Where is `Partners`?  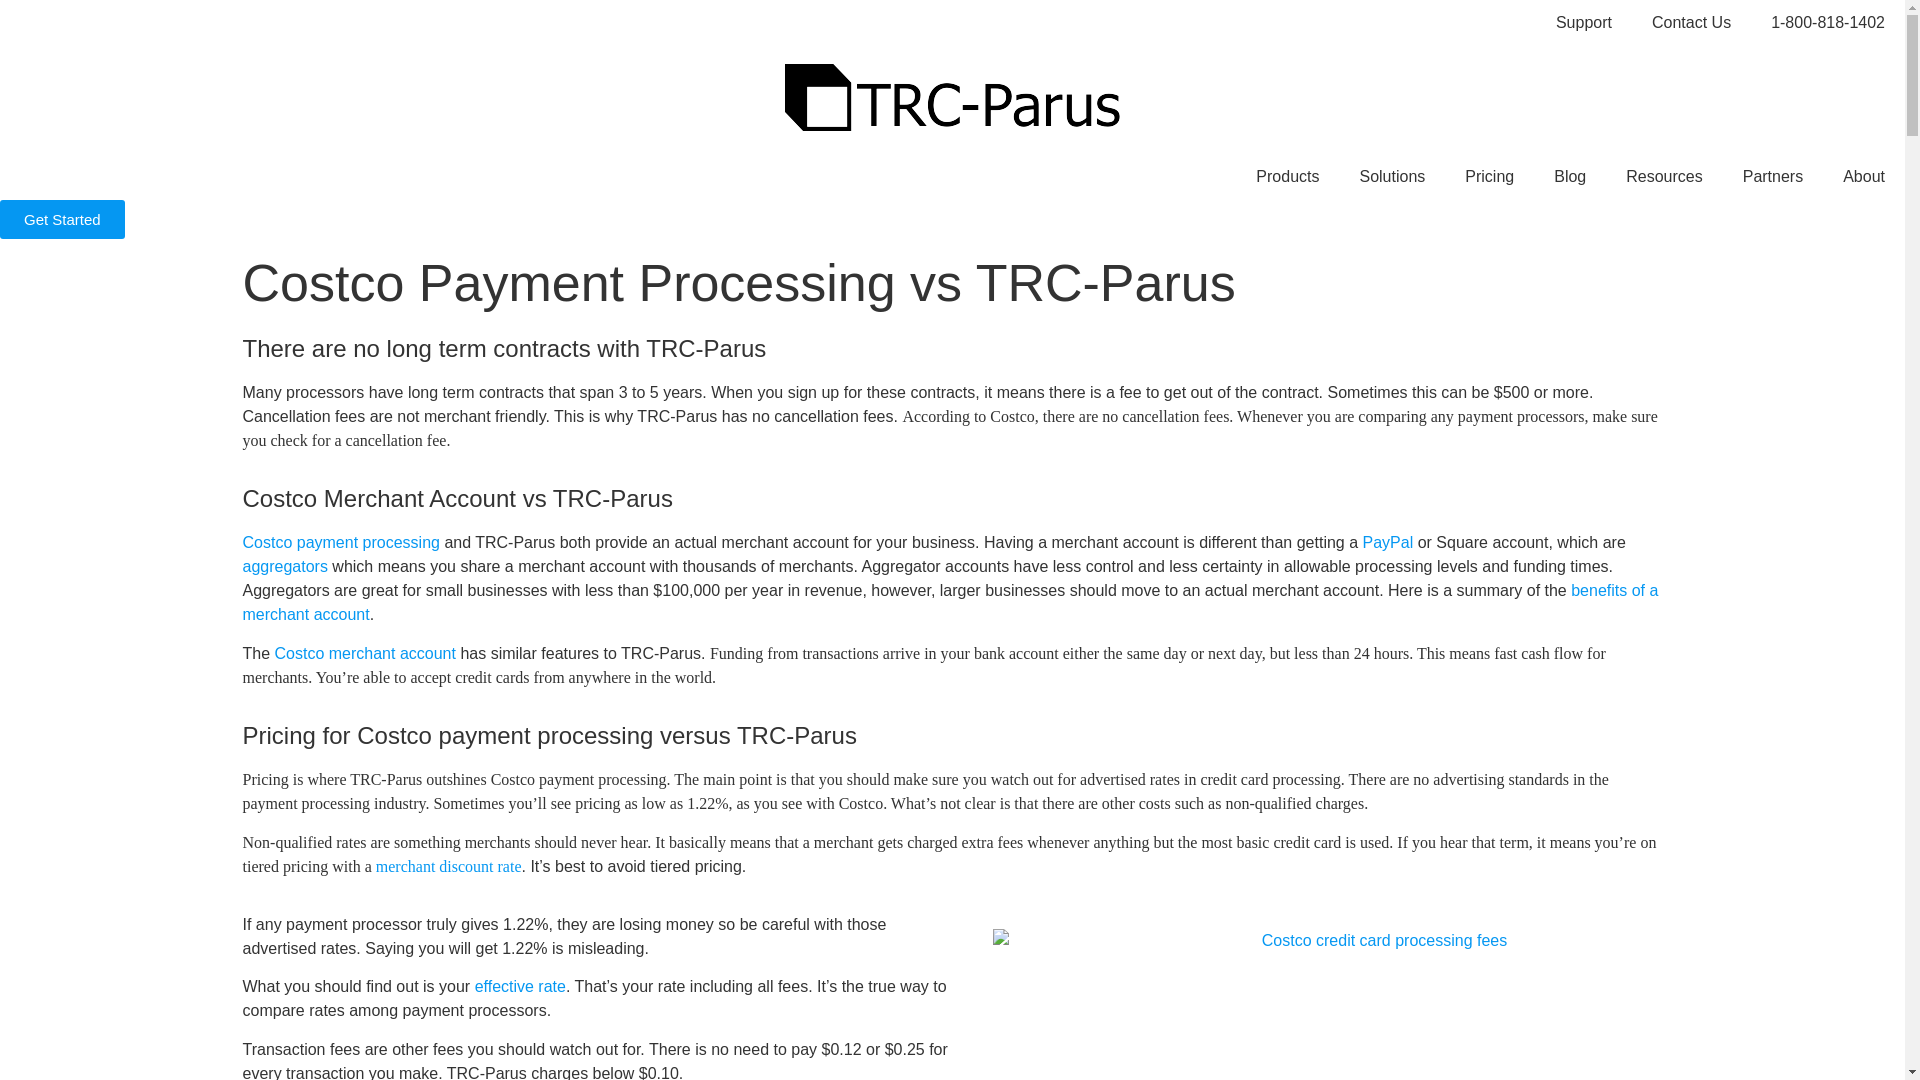
Partners is located at coordinates (1772, 176).